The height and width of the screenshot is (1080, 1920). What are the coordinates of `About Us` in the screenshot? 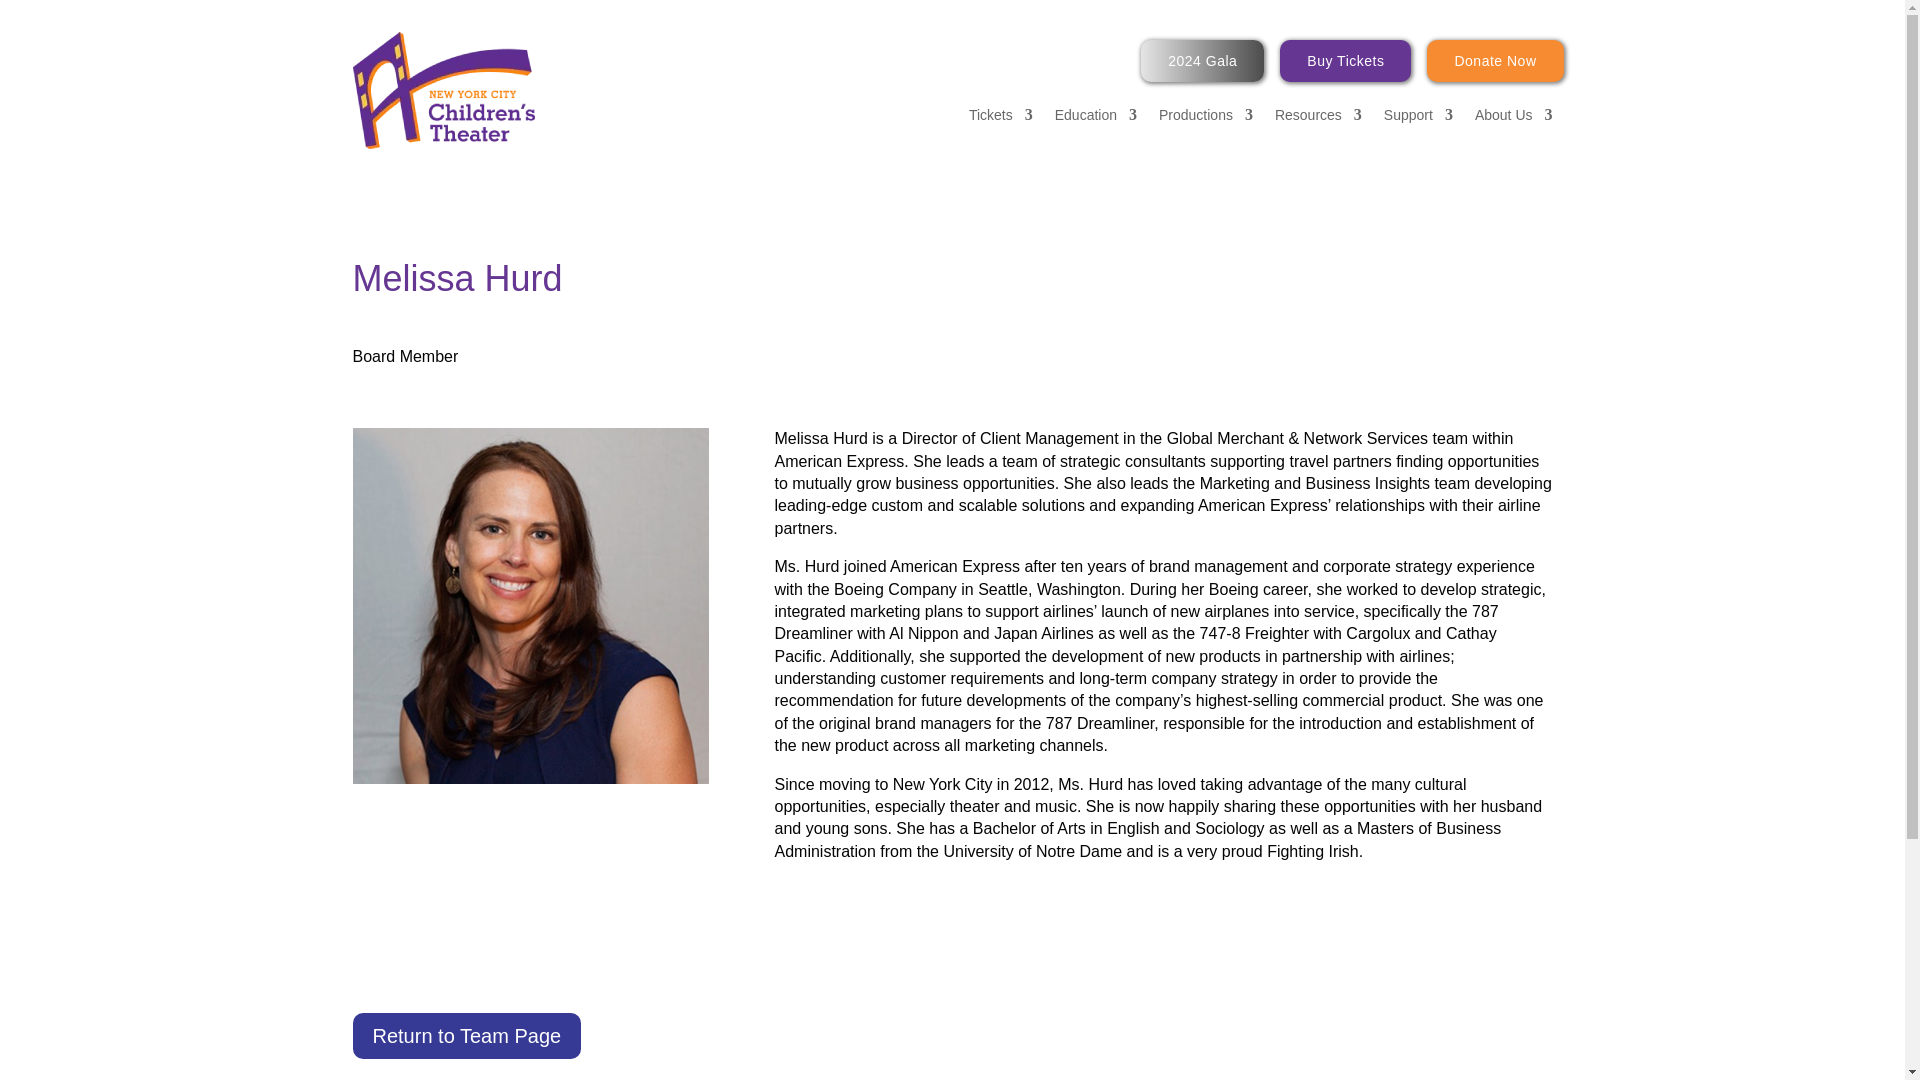 It's located at (1514, 118).